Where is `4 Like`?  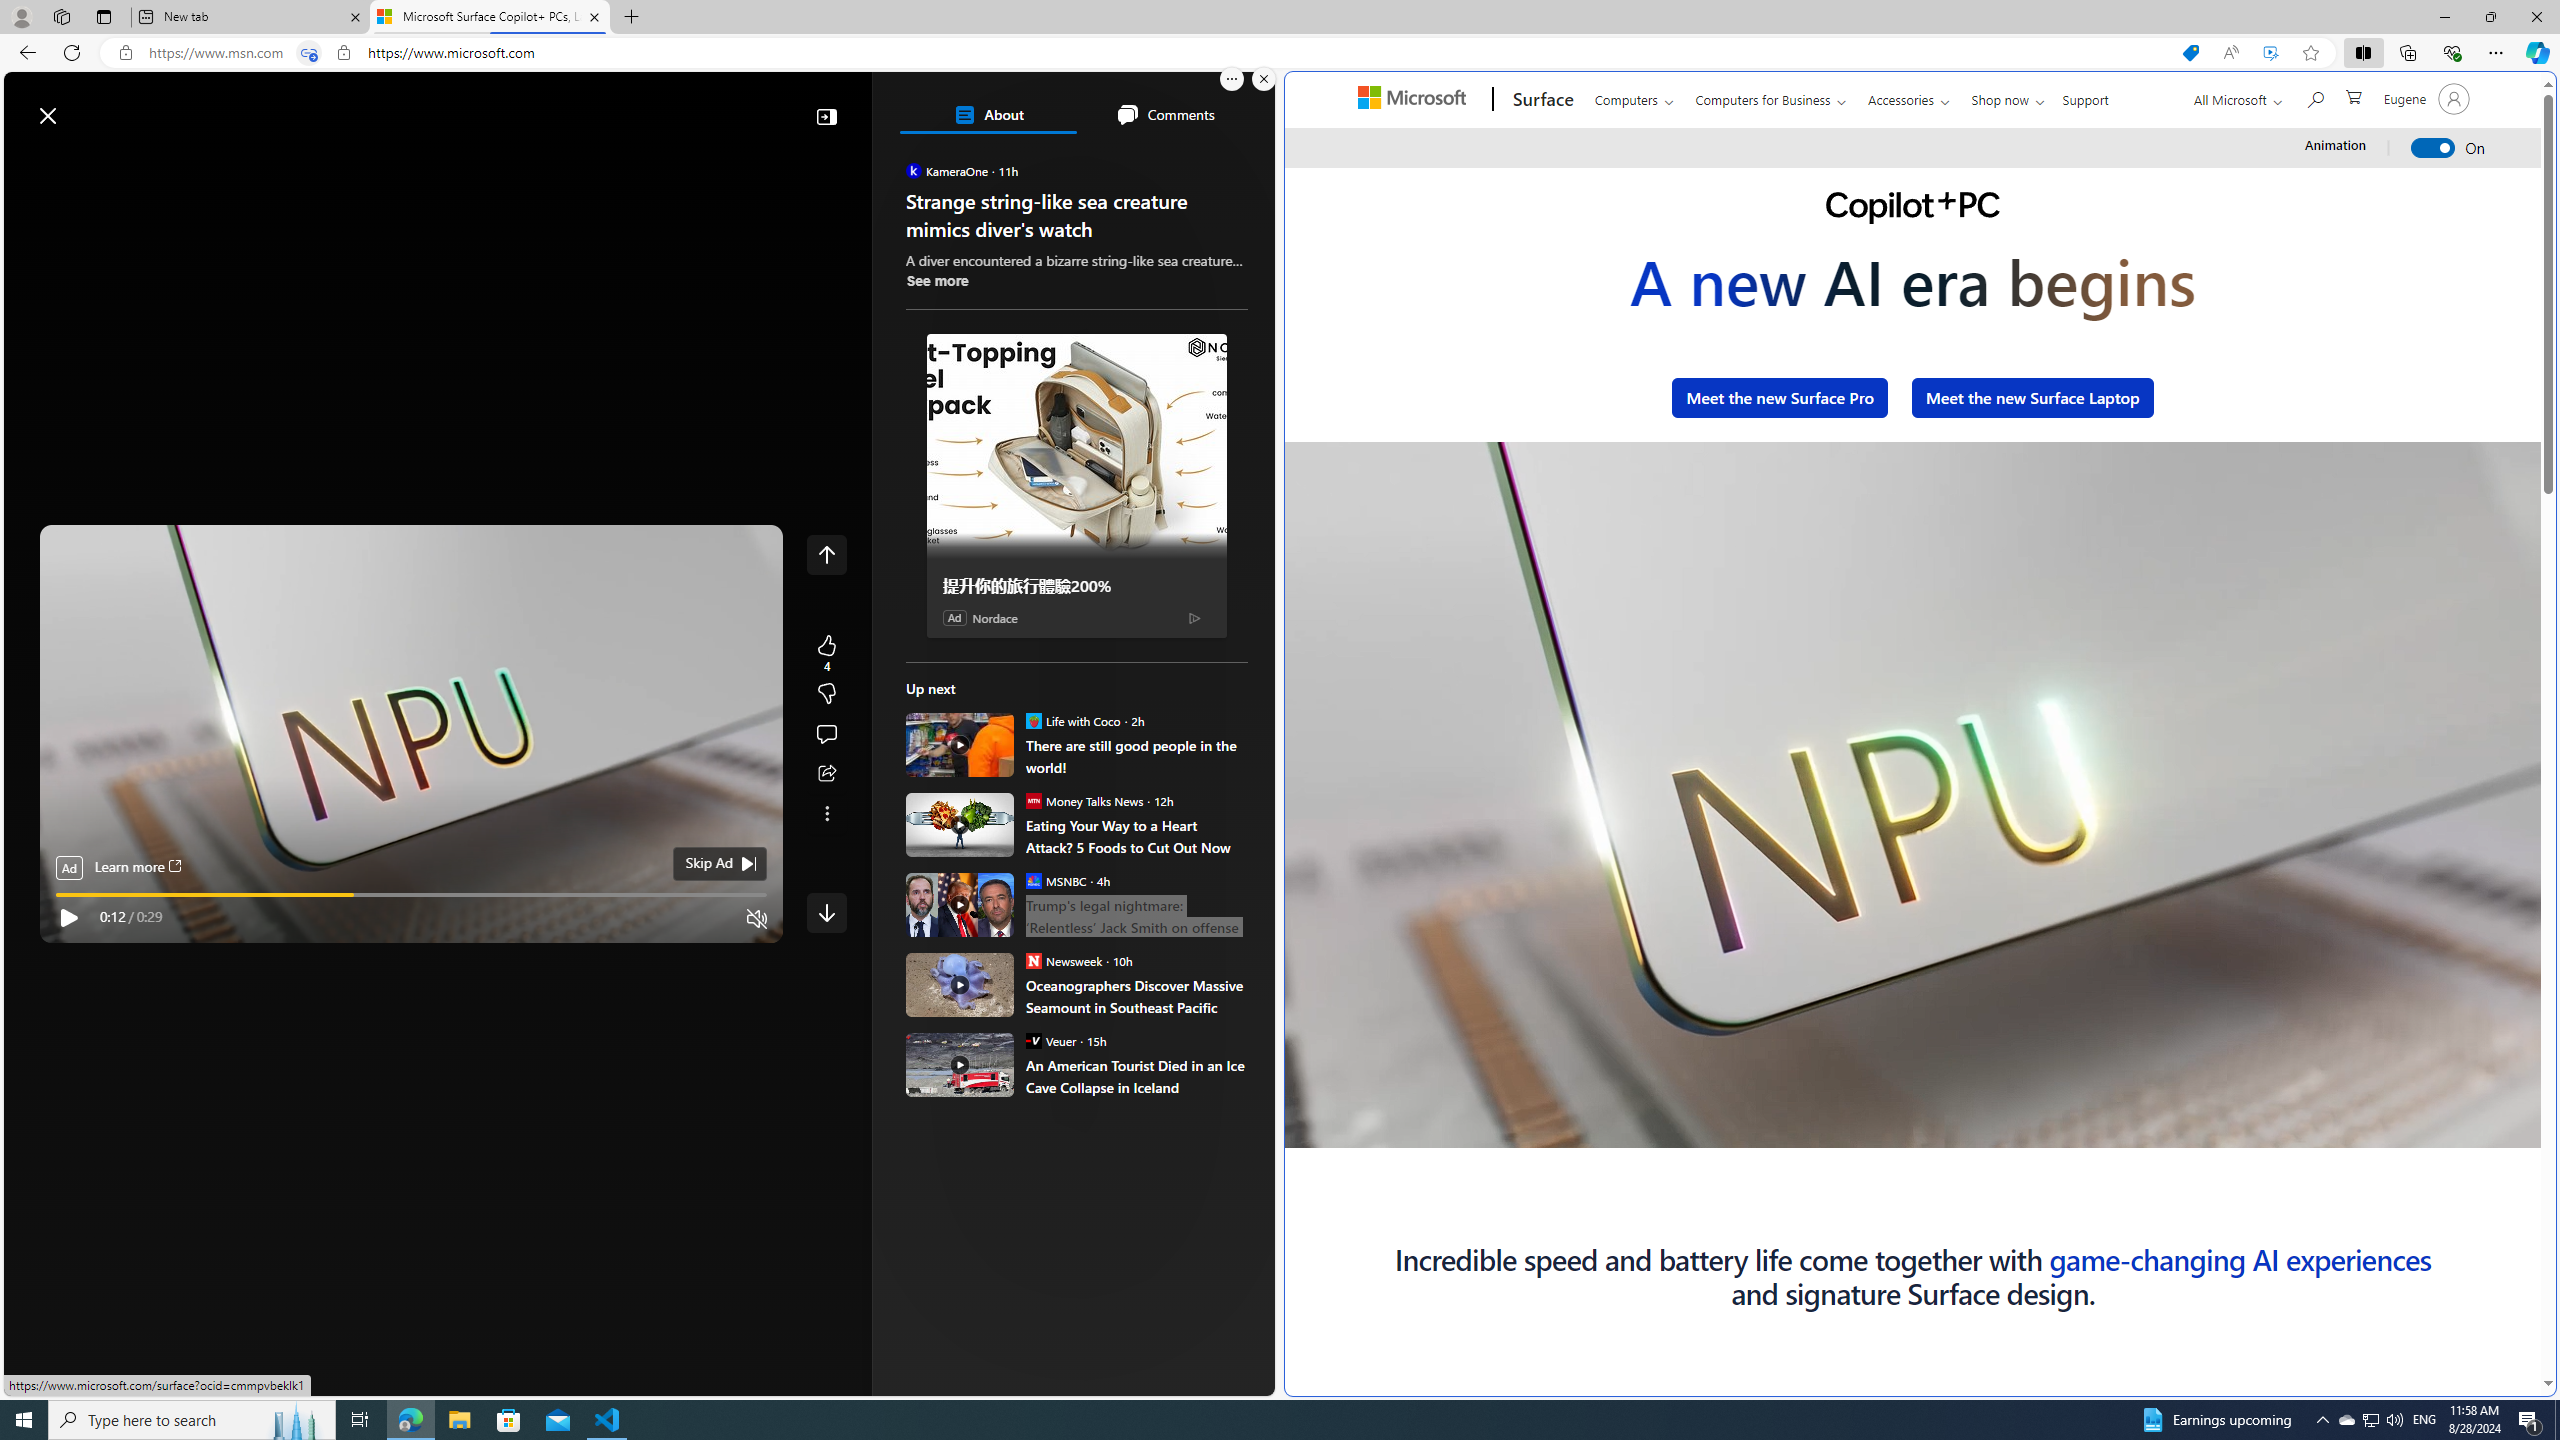
4 Like is located at coordinates (826, 653).